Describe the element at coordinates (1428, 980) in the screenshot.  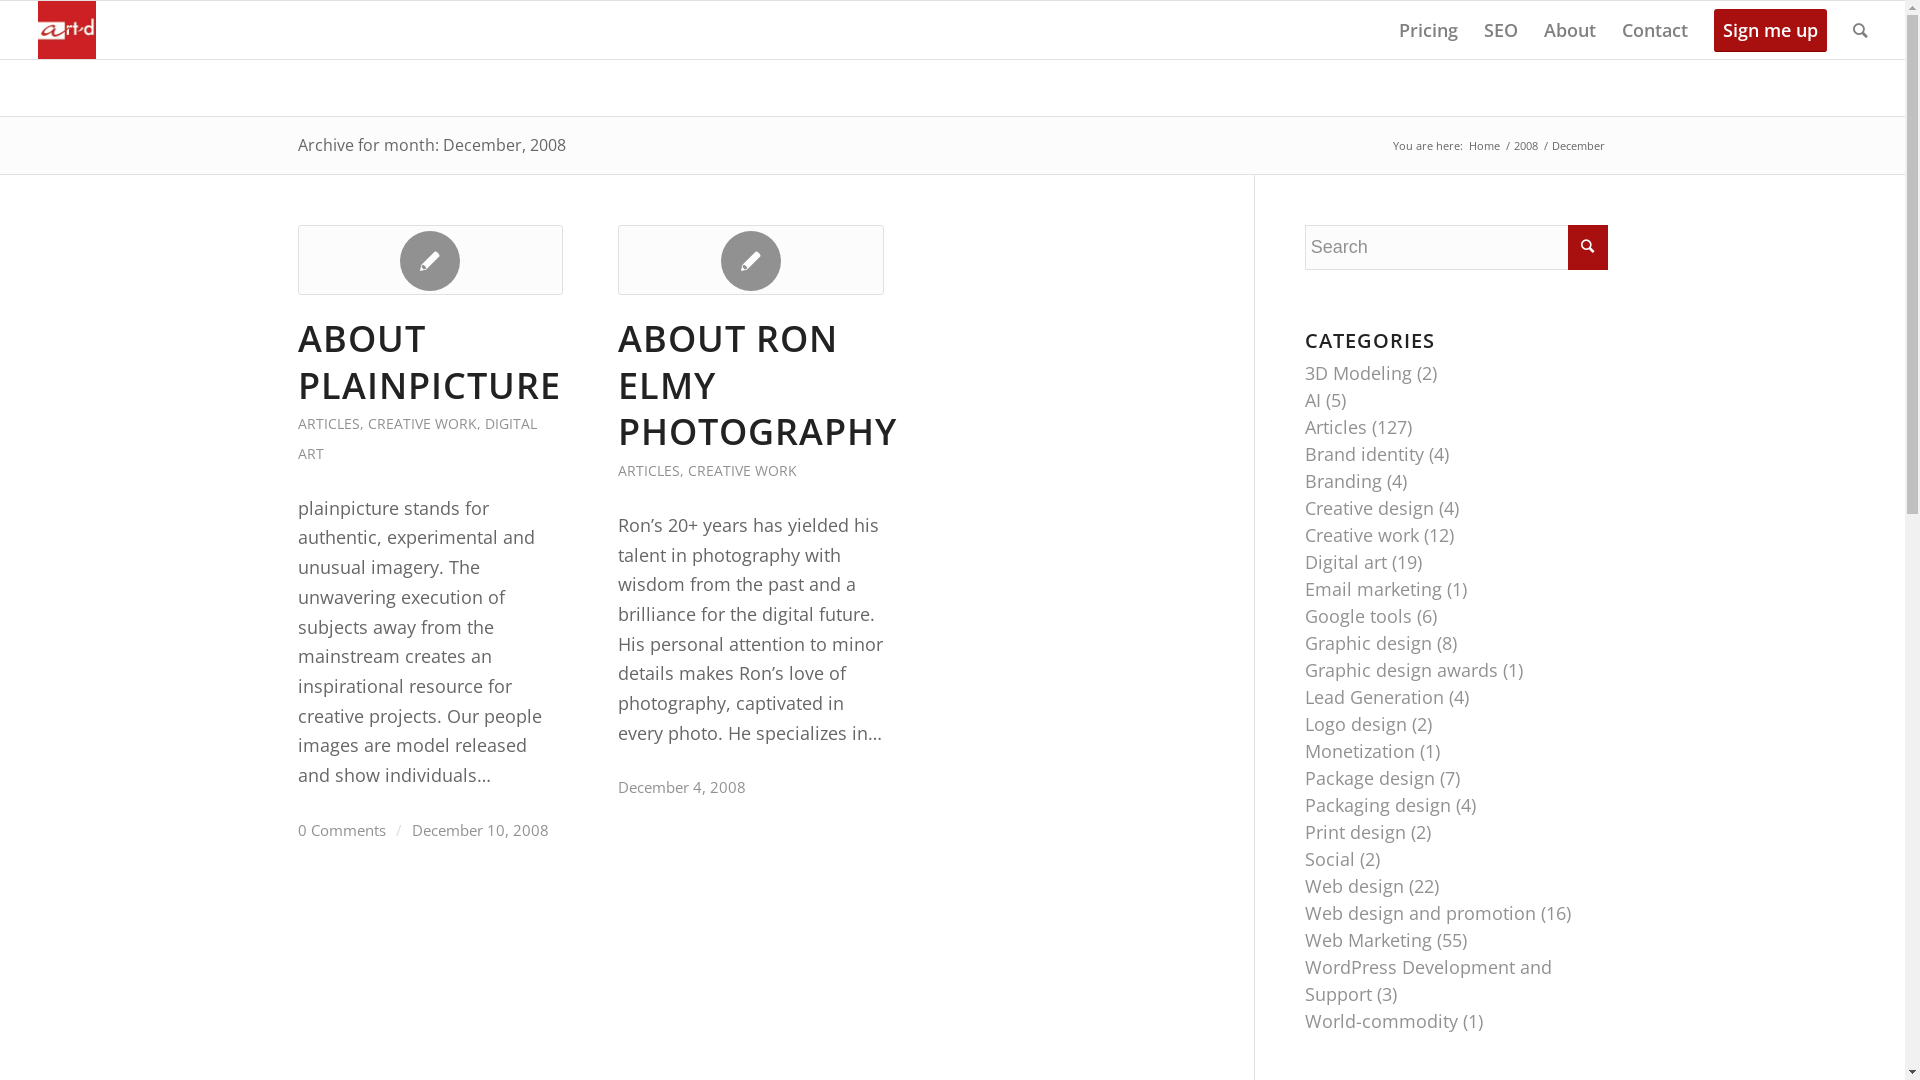
I see `WordPress Development and Support` at that location.